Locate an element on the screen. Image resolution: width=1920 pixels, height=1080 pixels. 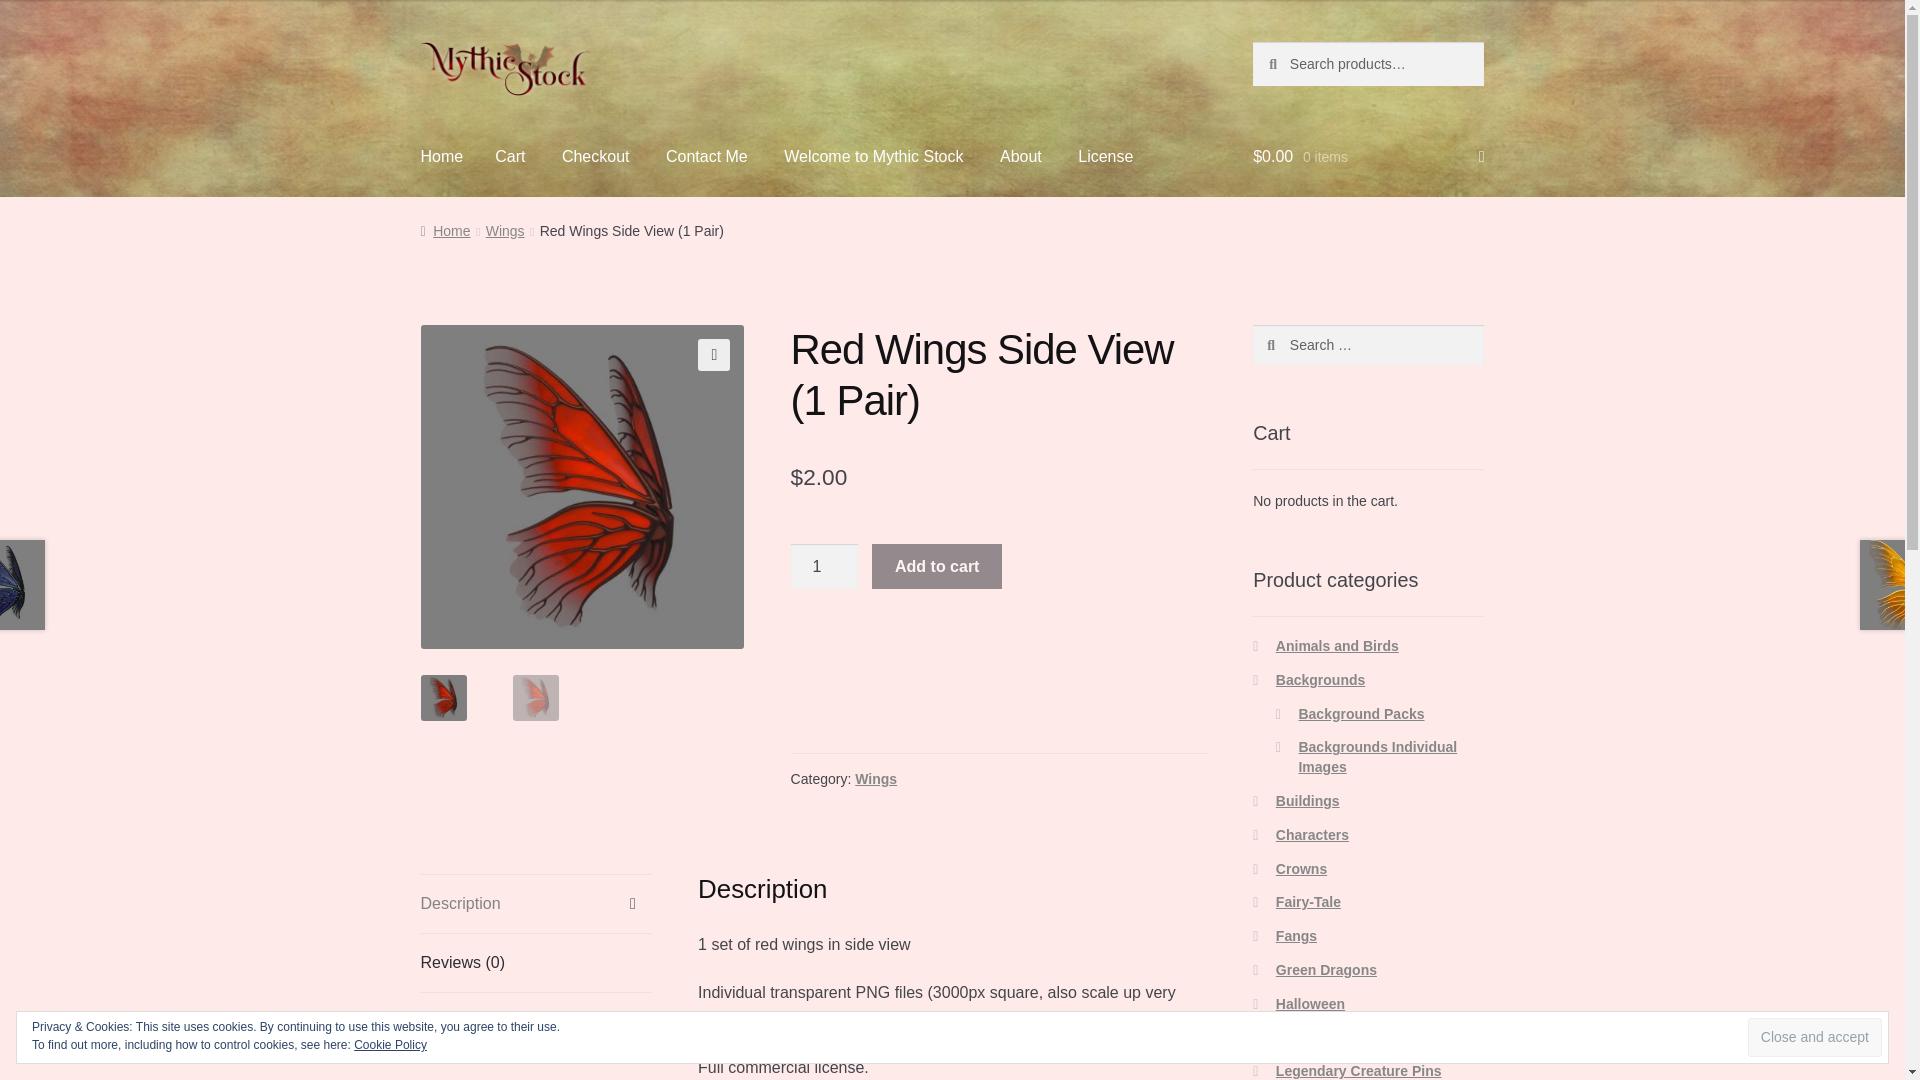
side red is located at coordinates (582, 487).